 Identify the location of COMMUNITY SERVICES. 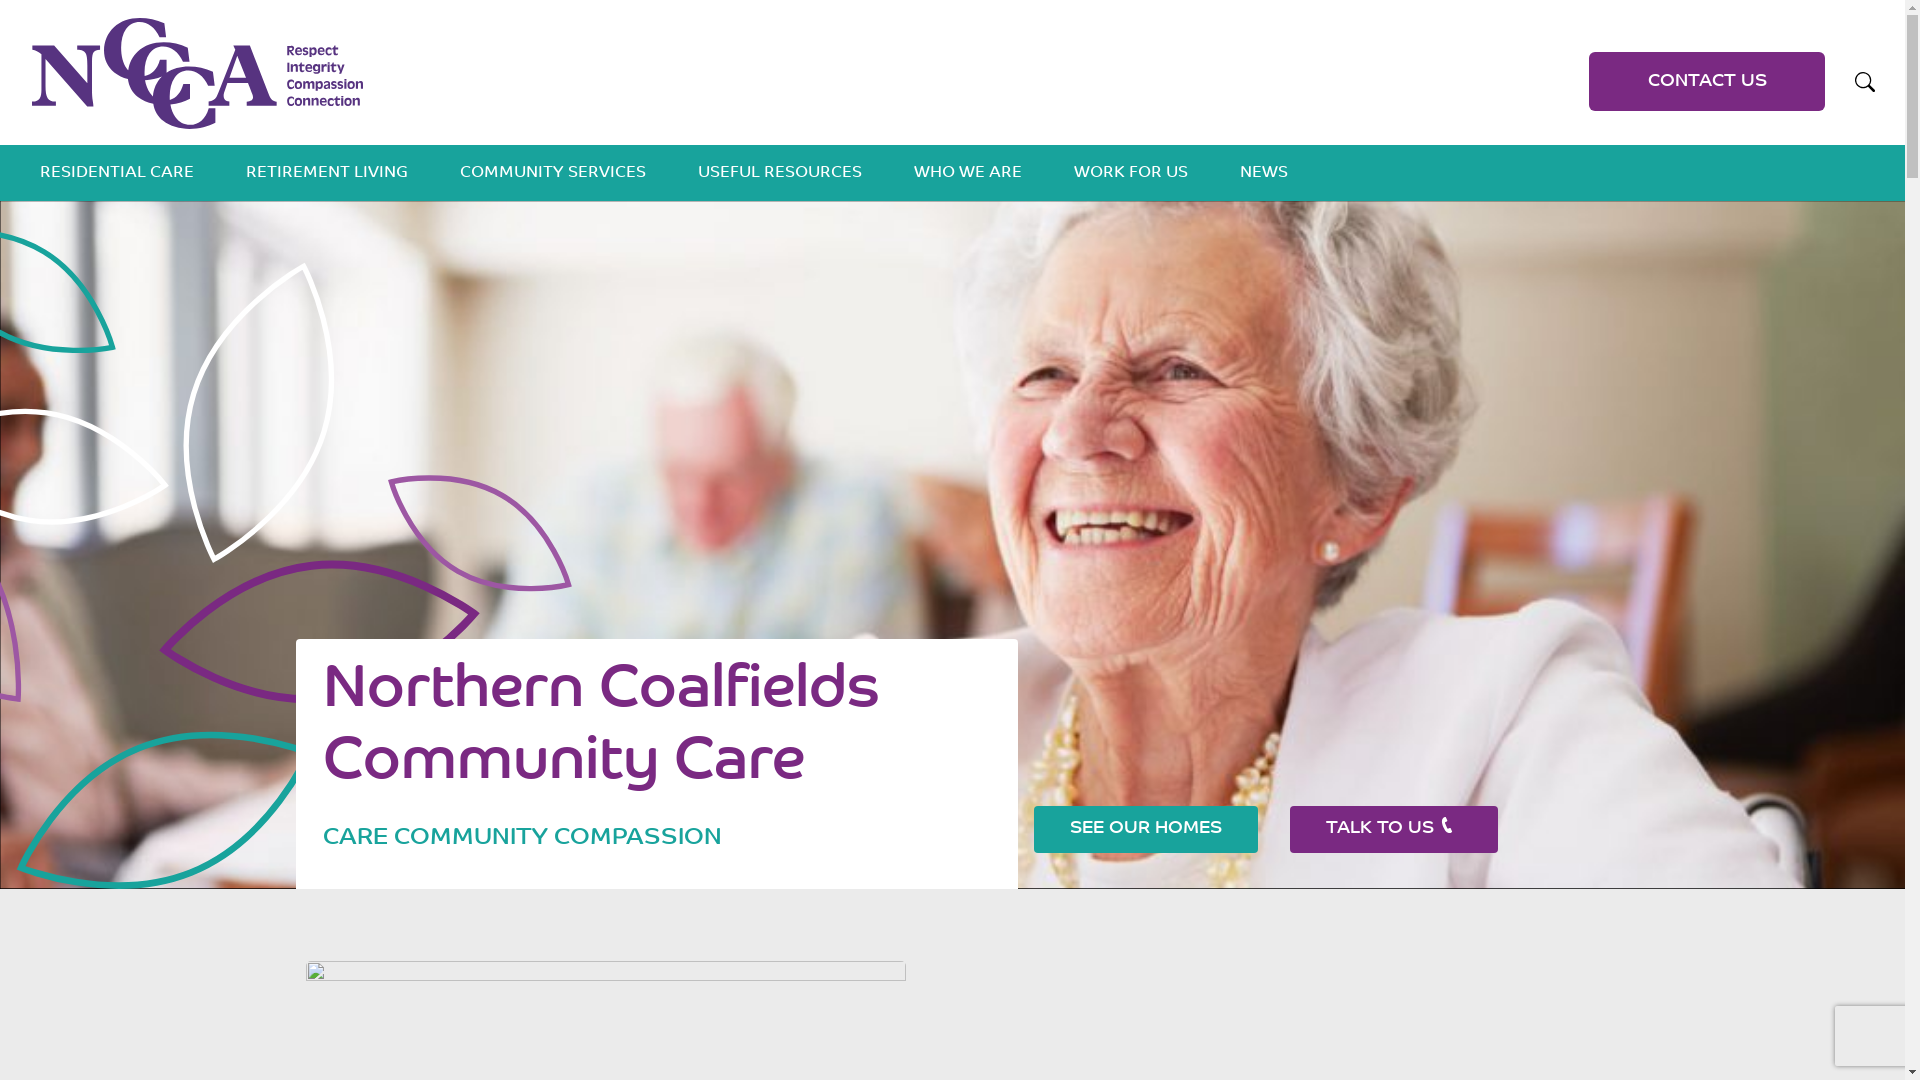
(553, 173).